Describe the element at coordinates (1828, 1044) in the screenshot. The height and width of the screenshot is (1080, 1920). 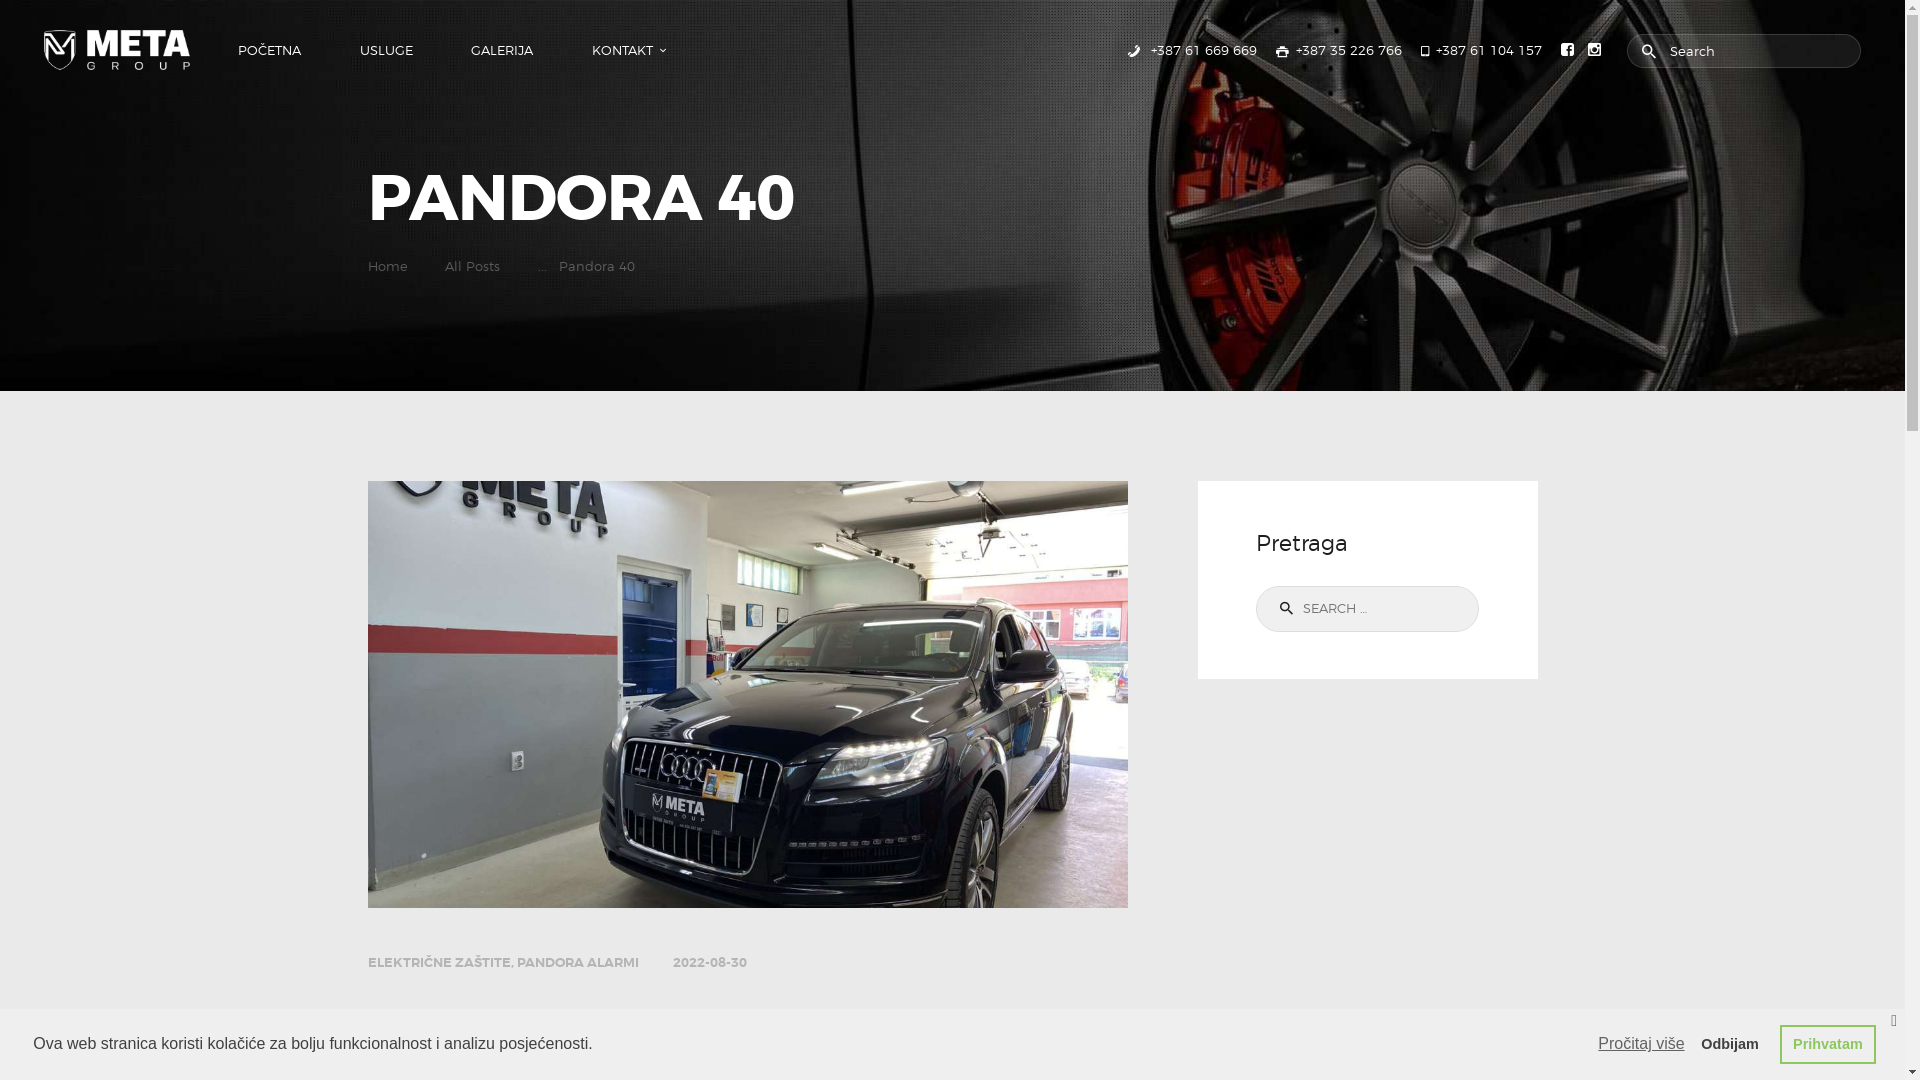
I see `Prihvatam` at that location.